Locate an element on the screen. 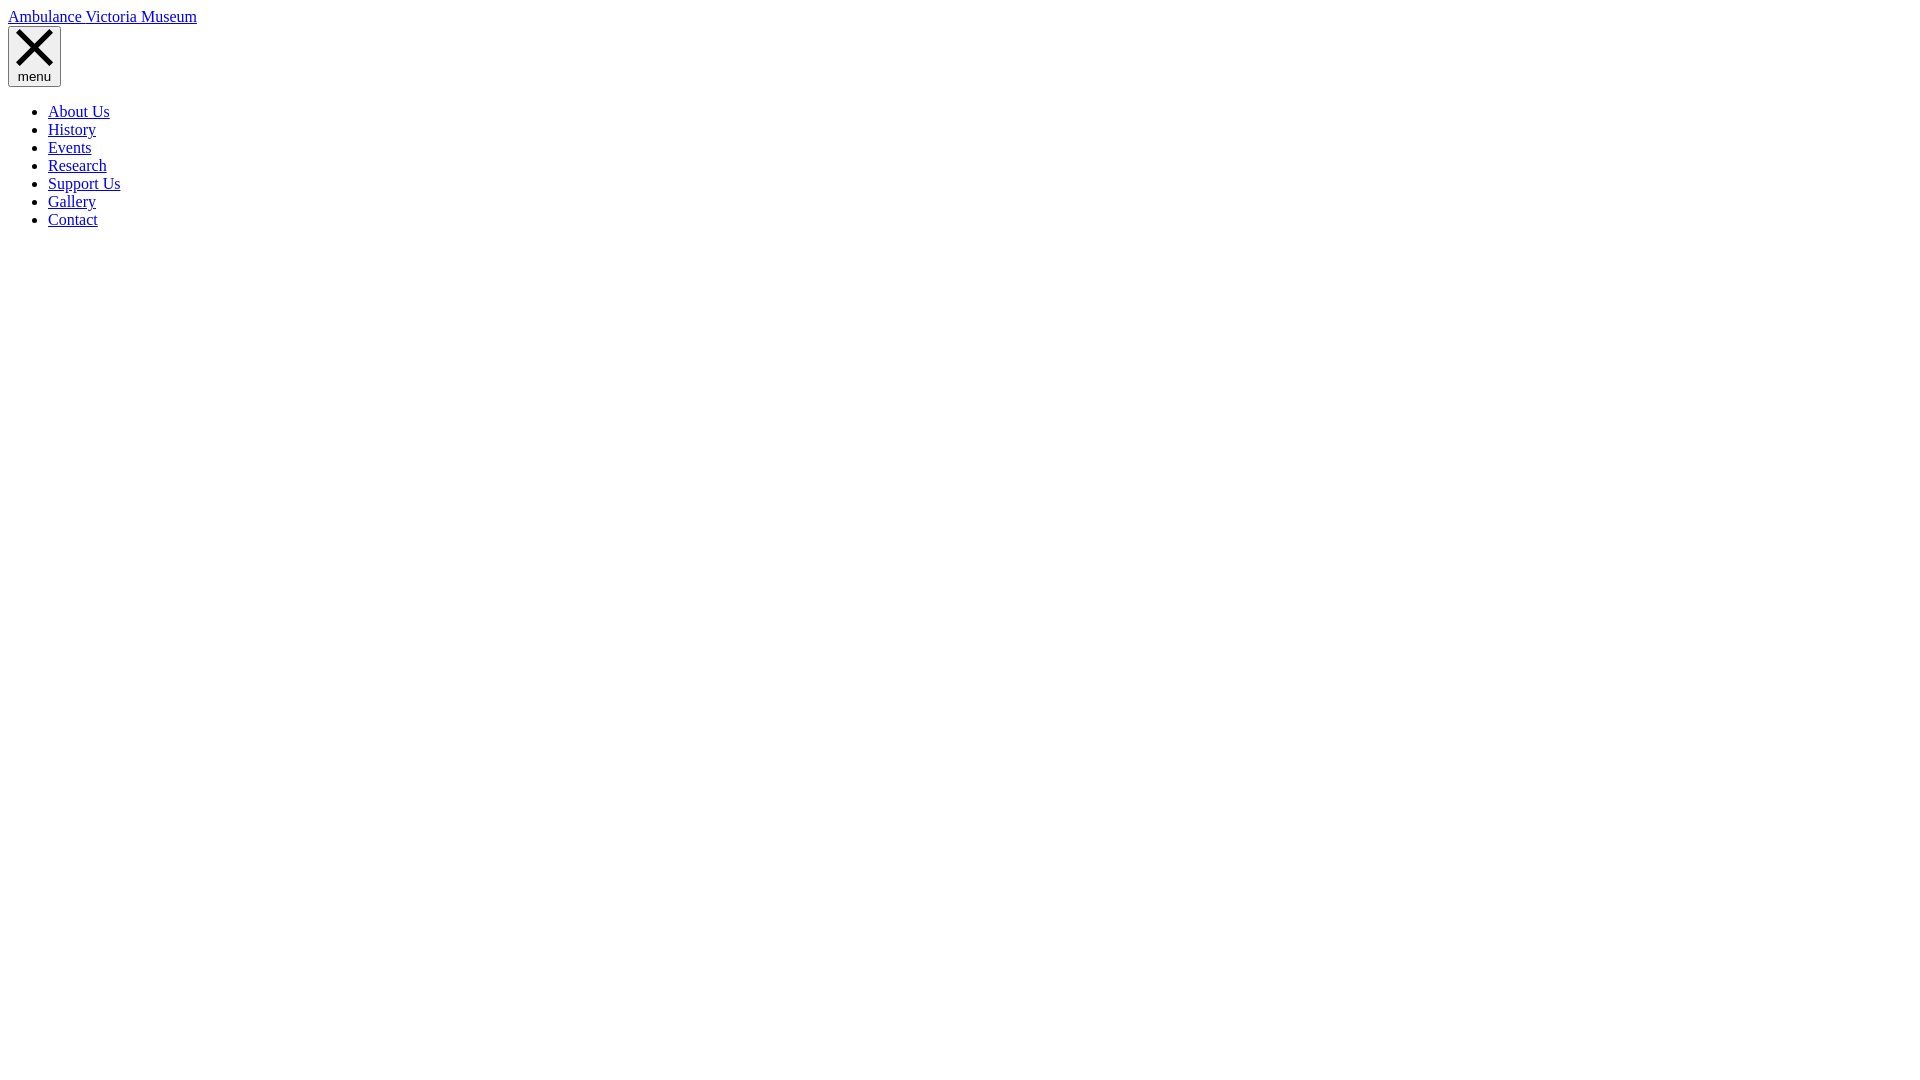 The height and width of the screenshot is (1080, 1920). Contact is located at coordinates (73, 220).